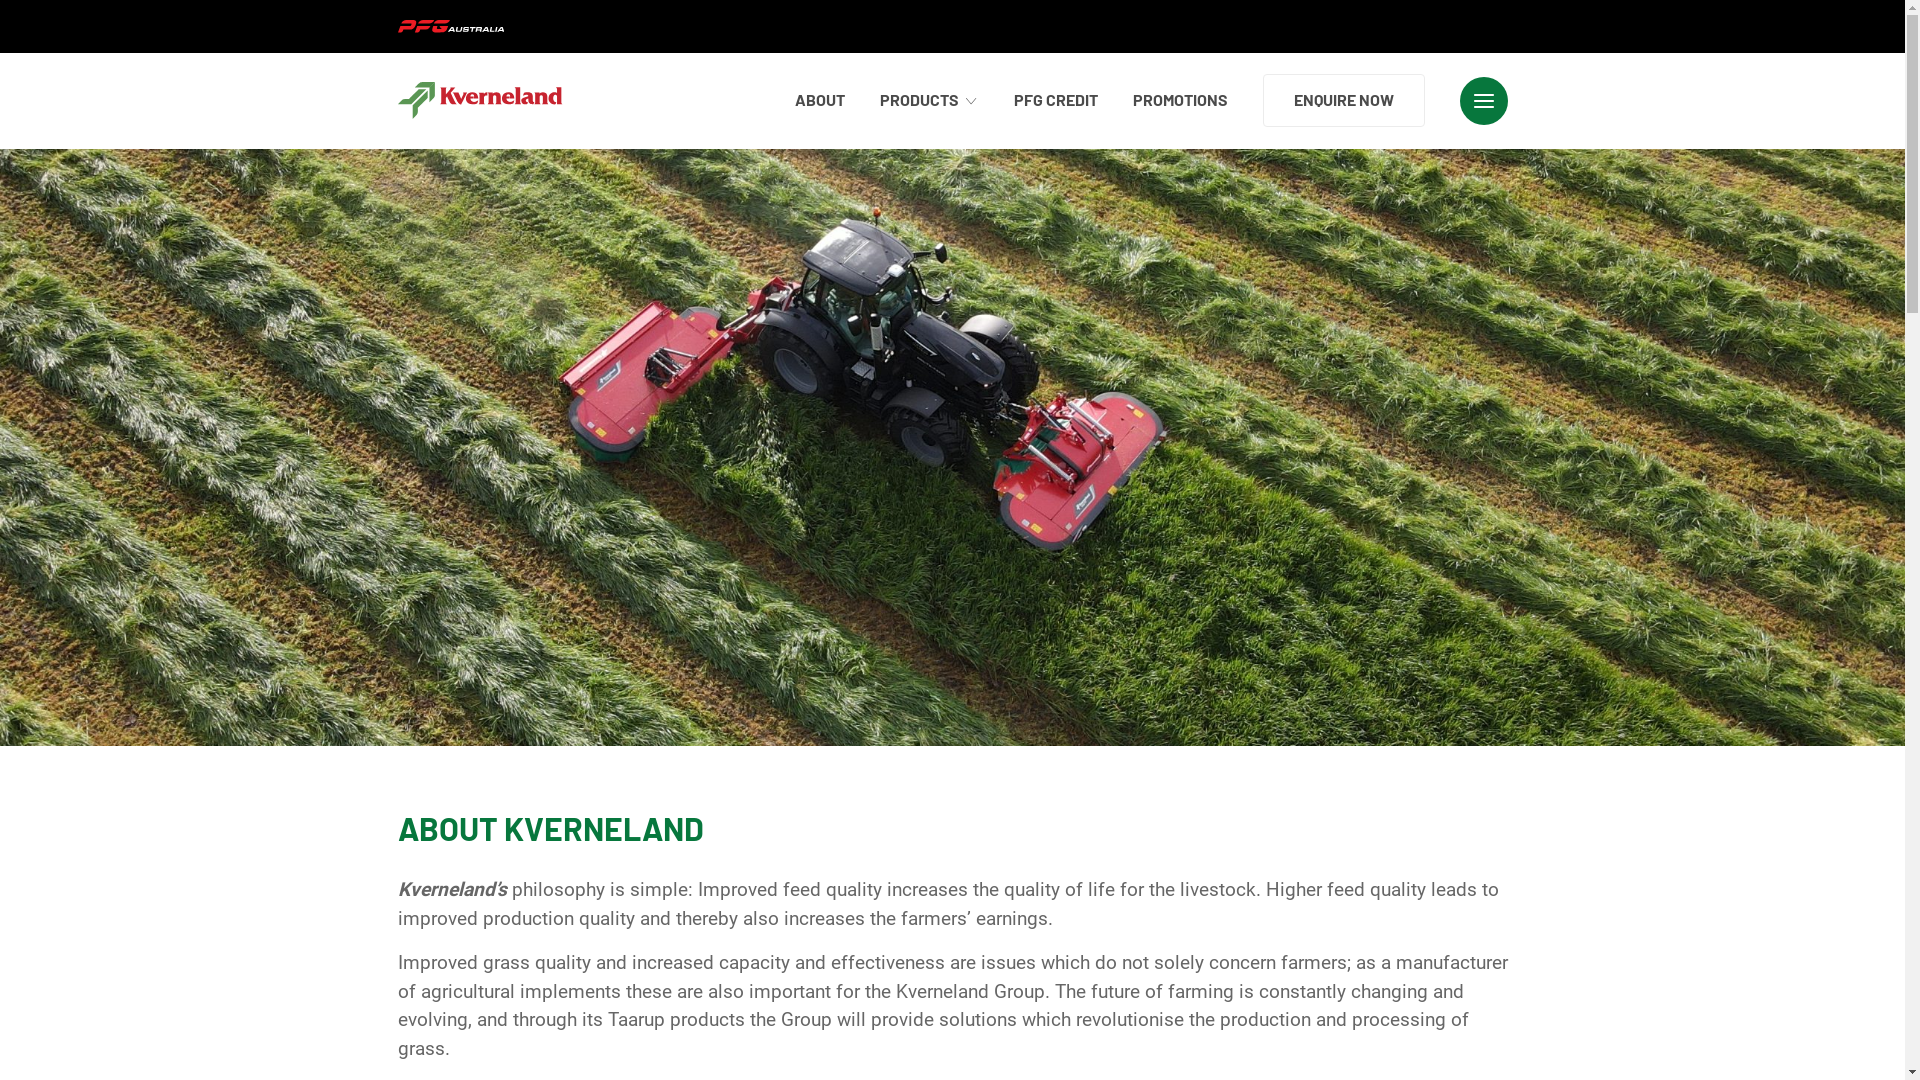 This screenshot has width=1920, height=1080. Describe the element at coordinates (1343, 100) in the screenshot. I see `ENQUIRE NOW` at that location.